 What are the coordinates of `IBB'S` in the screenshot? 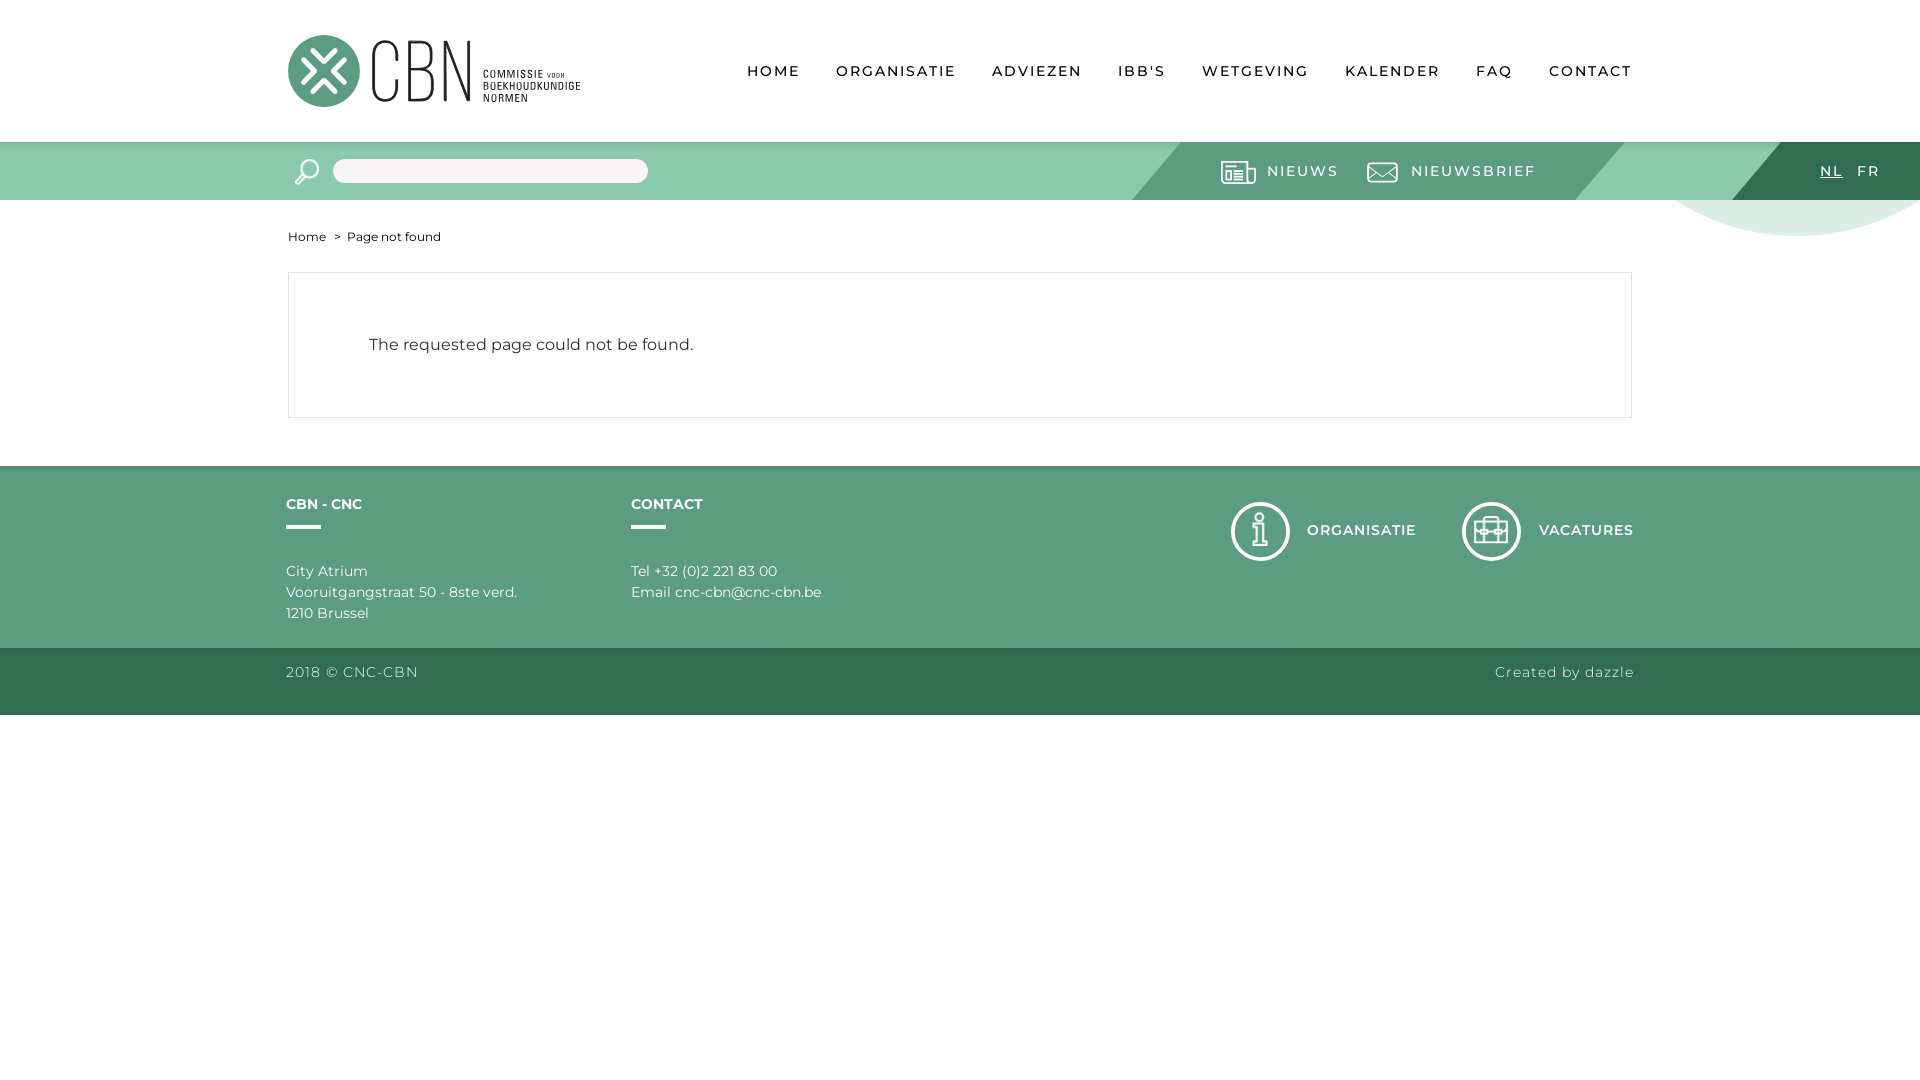 It's located at (1142, 74).